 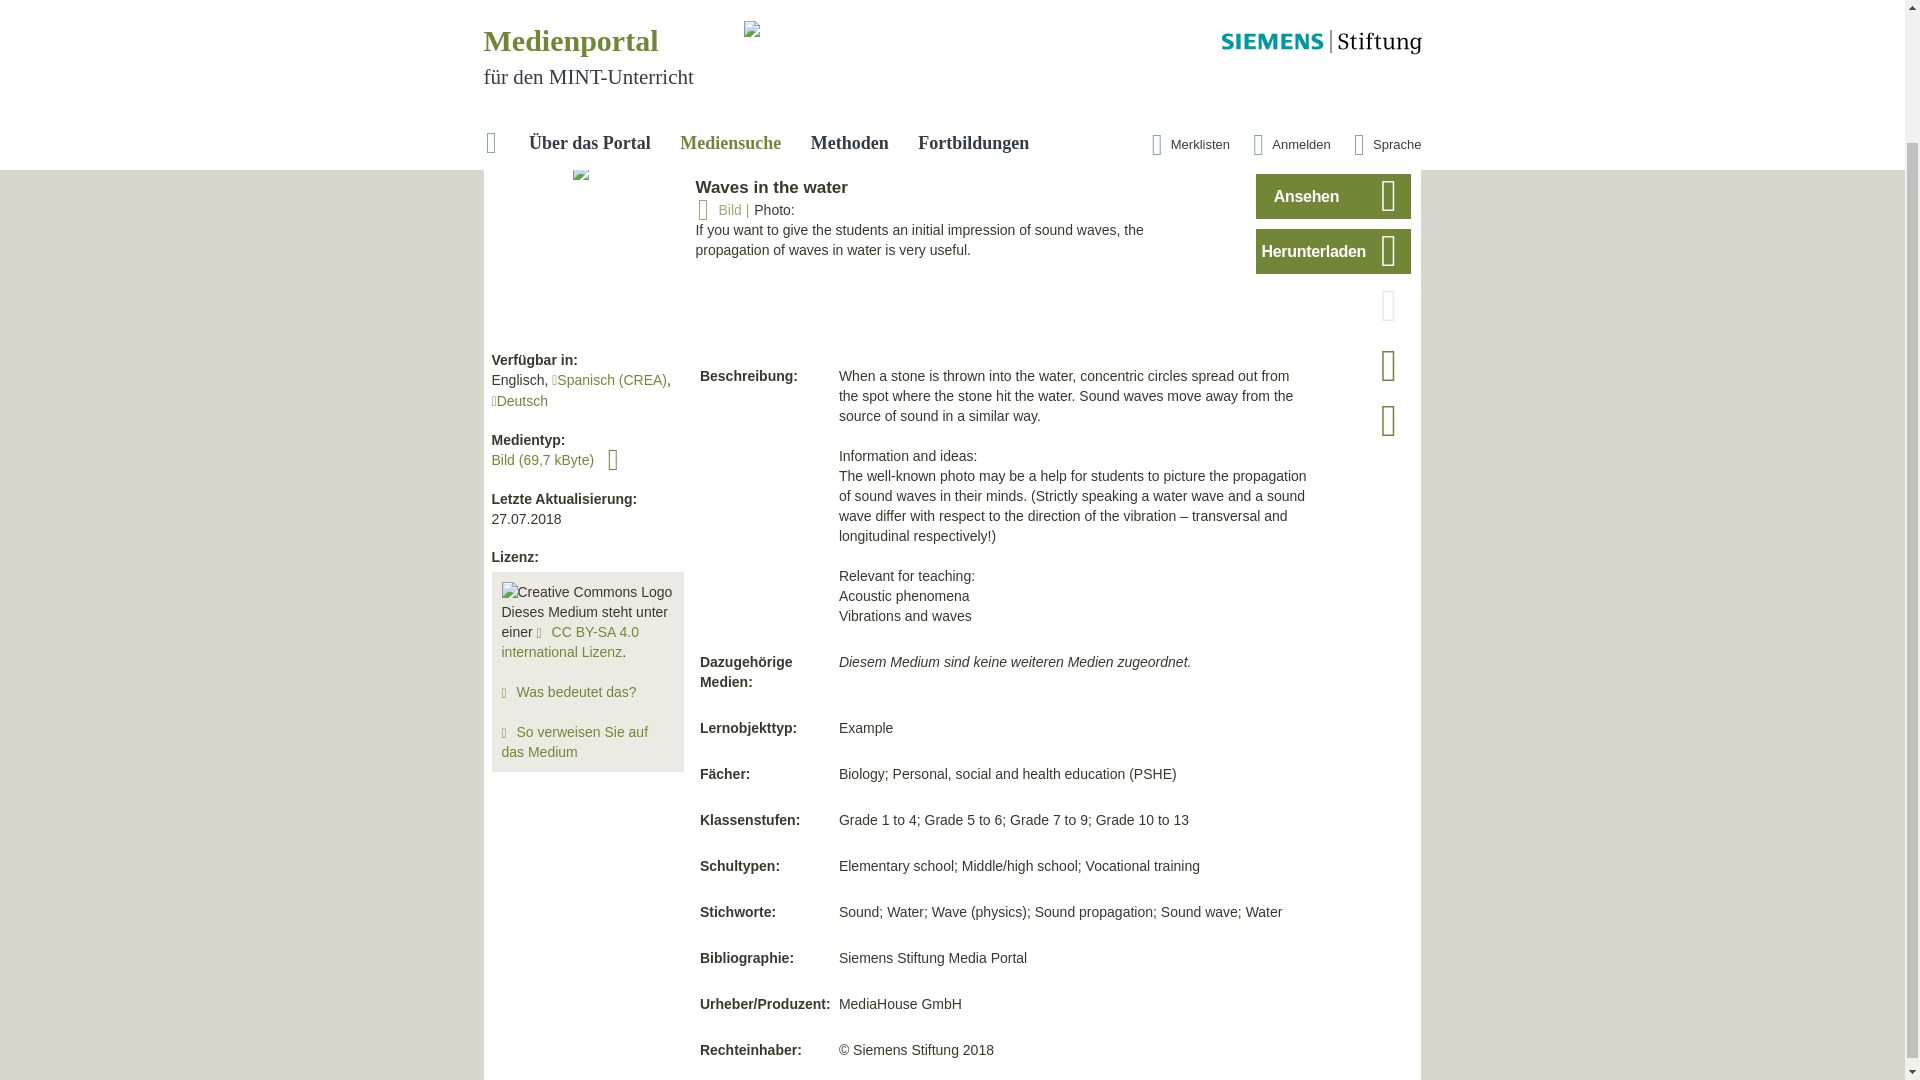 What do you see at coordinates (1186, 9) in the screenshot?
I see `Merklisten` at bounding box center [1186, 9].